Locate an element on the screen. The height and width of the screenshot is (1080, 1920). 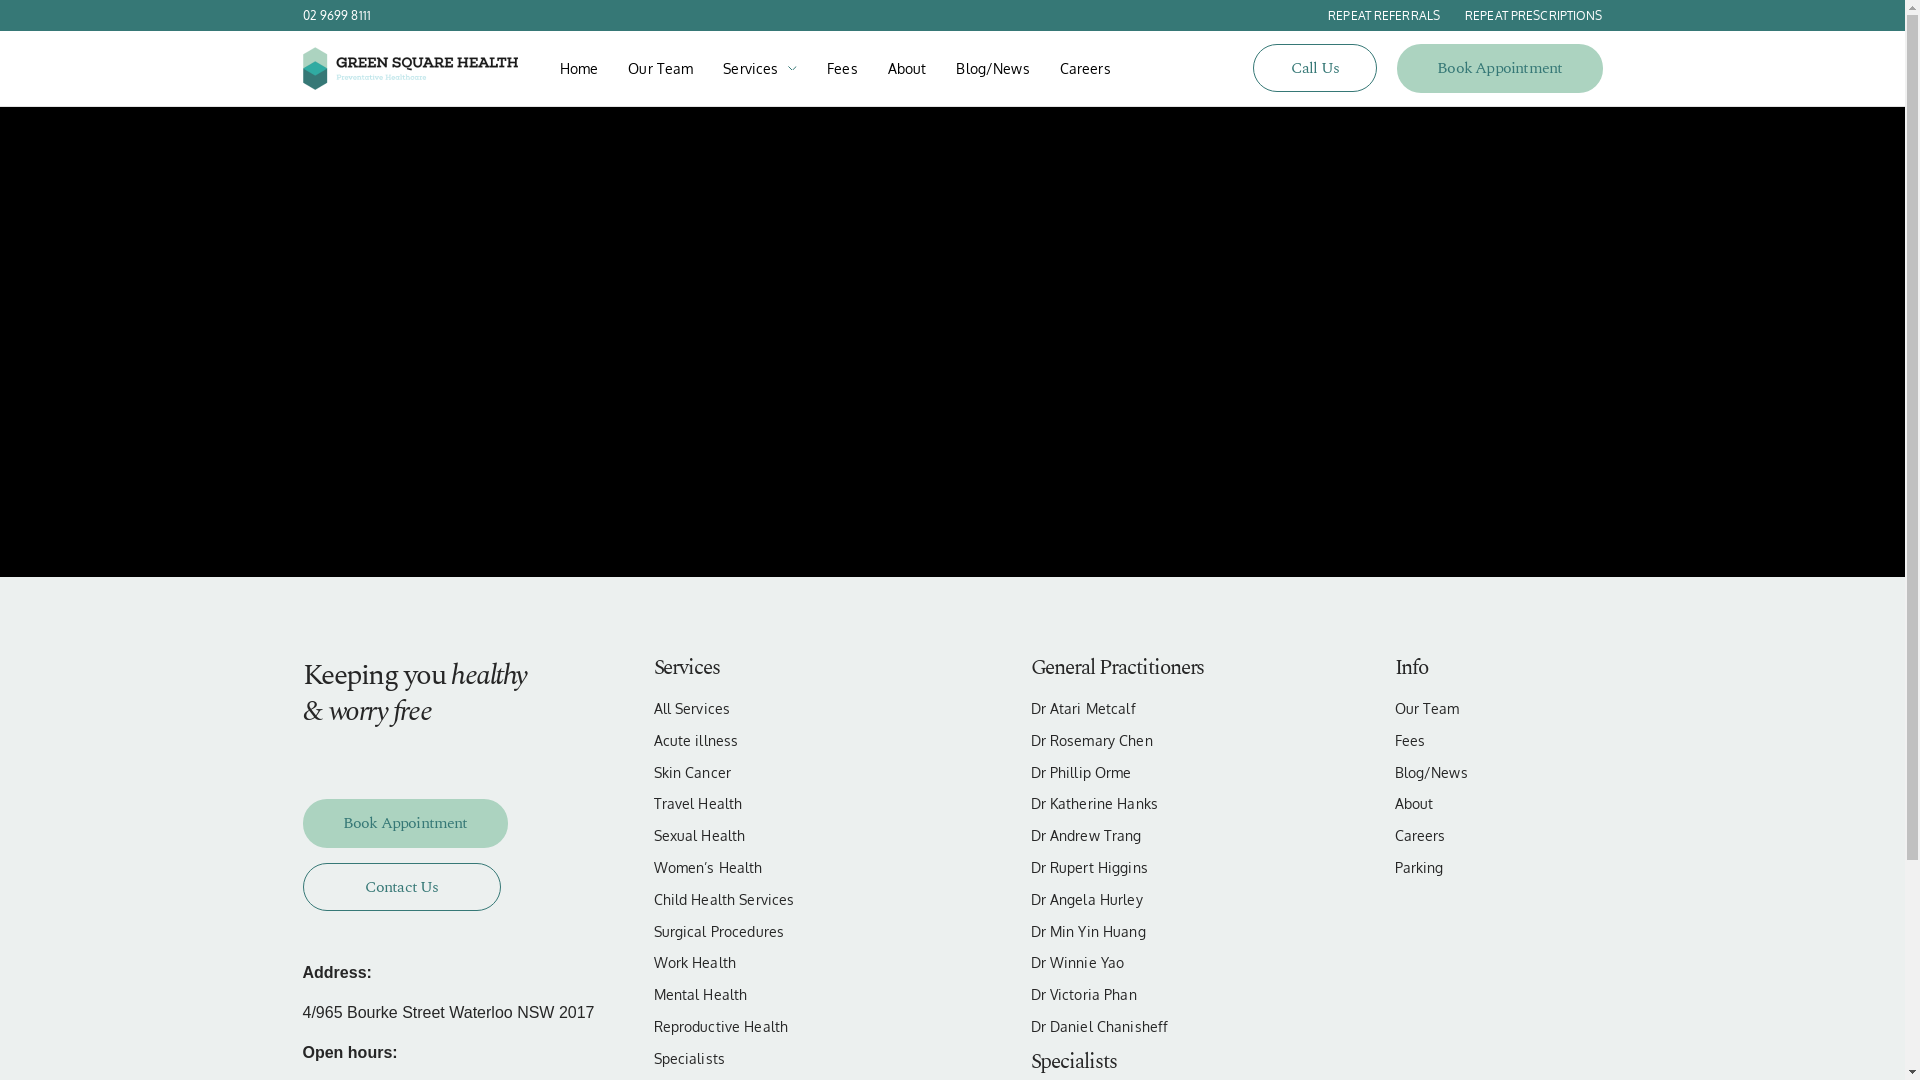
Skin Cancer is located at coordinates (754, 774).